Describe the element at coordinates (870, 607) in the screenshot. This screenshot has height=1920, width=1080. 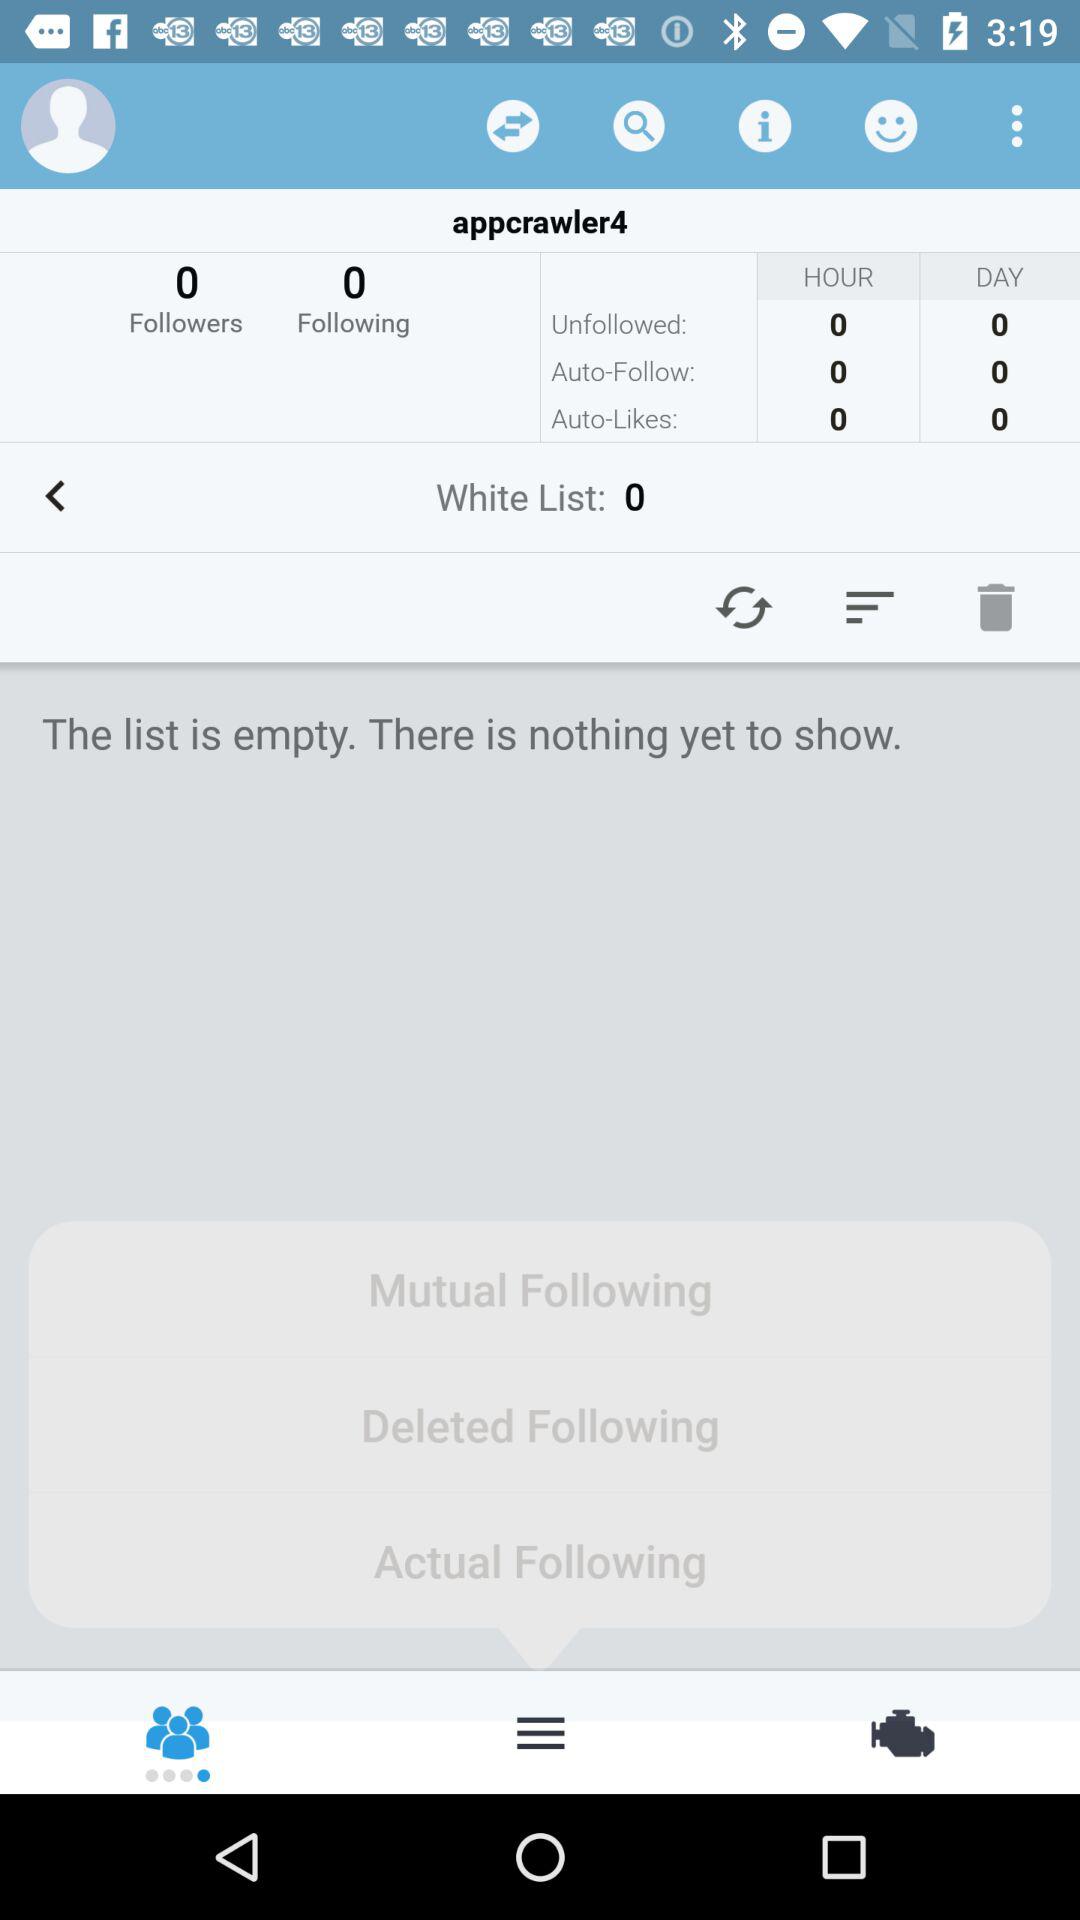
I see `sort list` at that location.